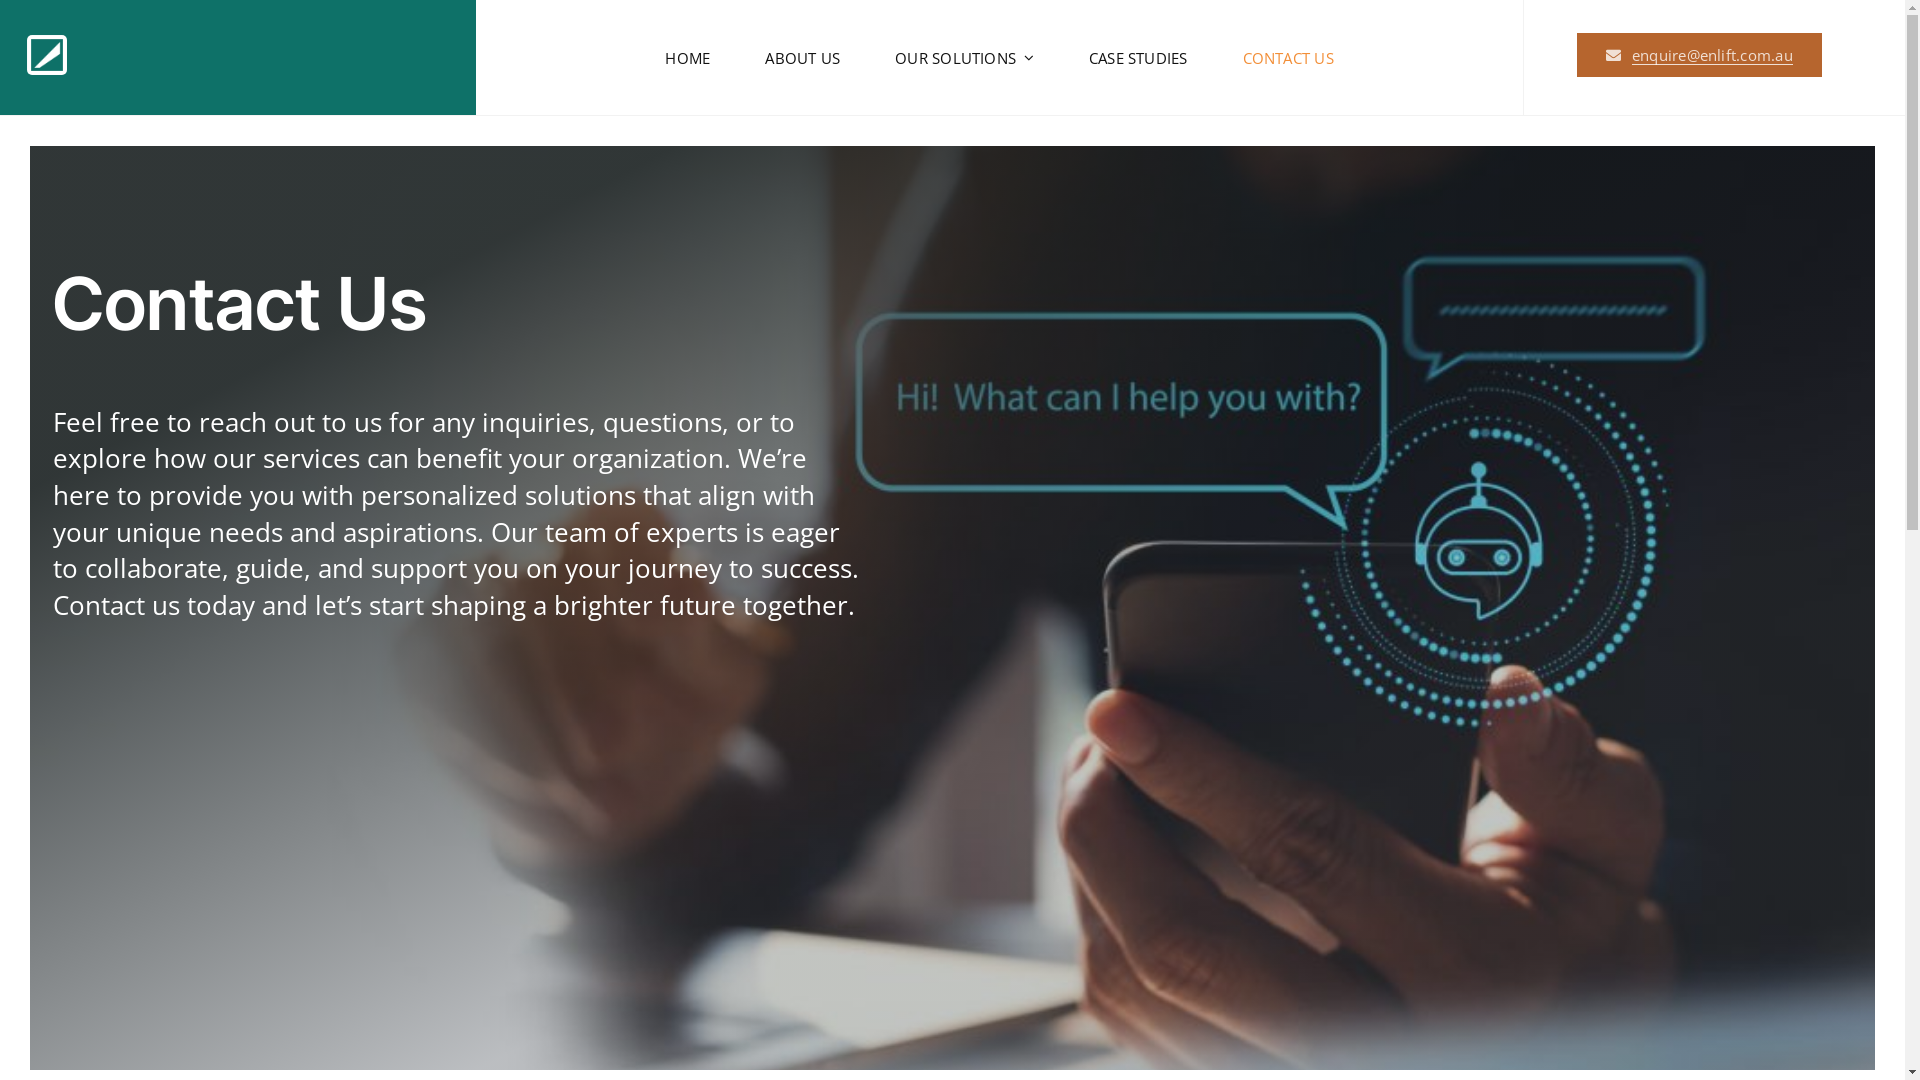 This screenshot has width=1920, height=1080. Describe the element at coordinates (1288, 57) in the screenshot. I see `CONTACT US` at that location.